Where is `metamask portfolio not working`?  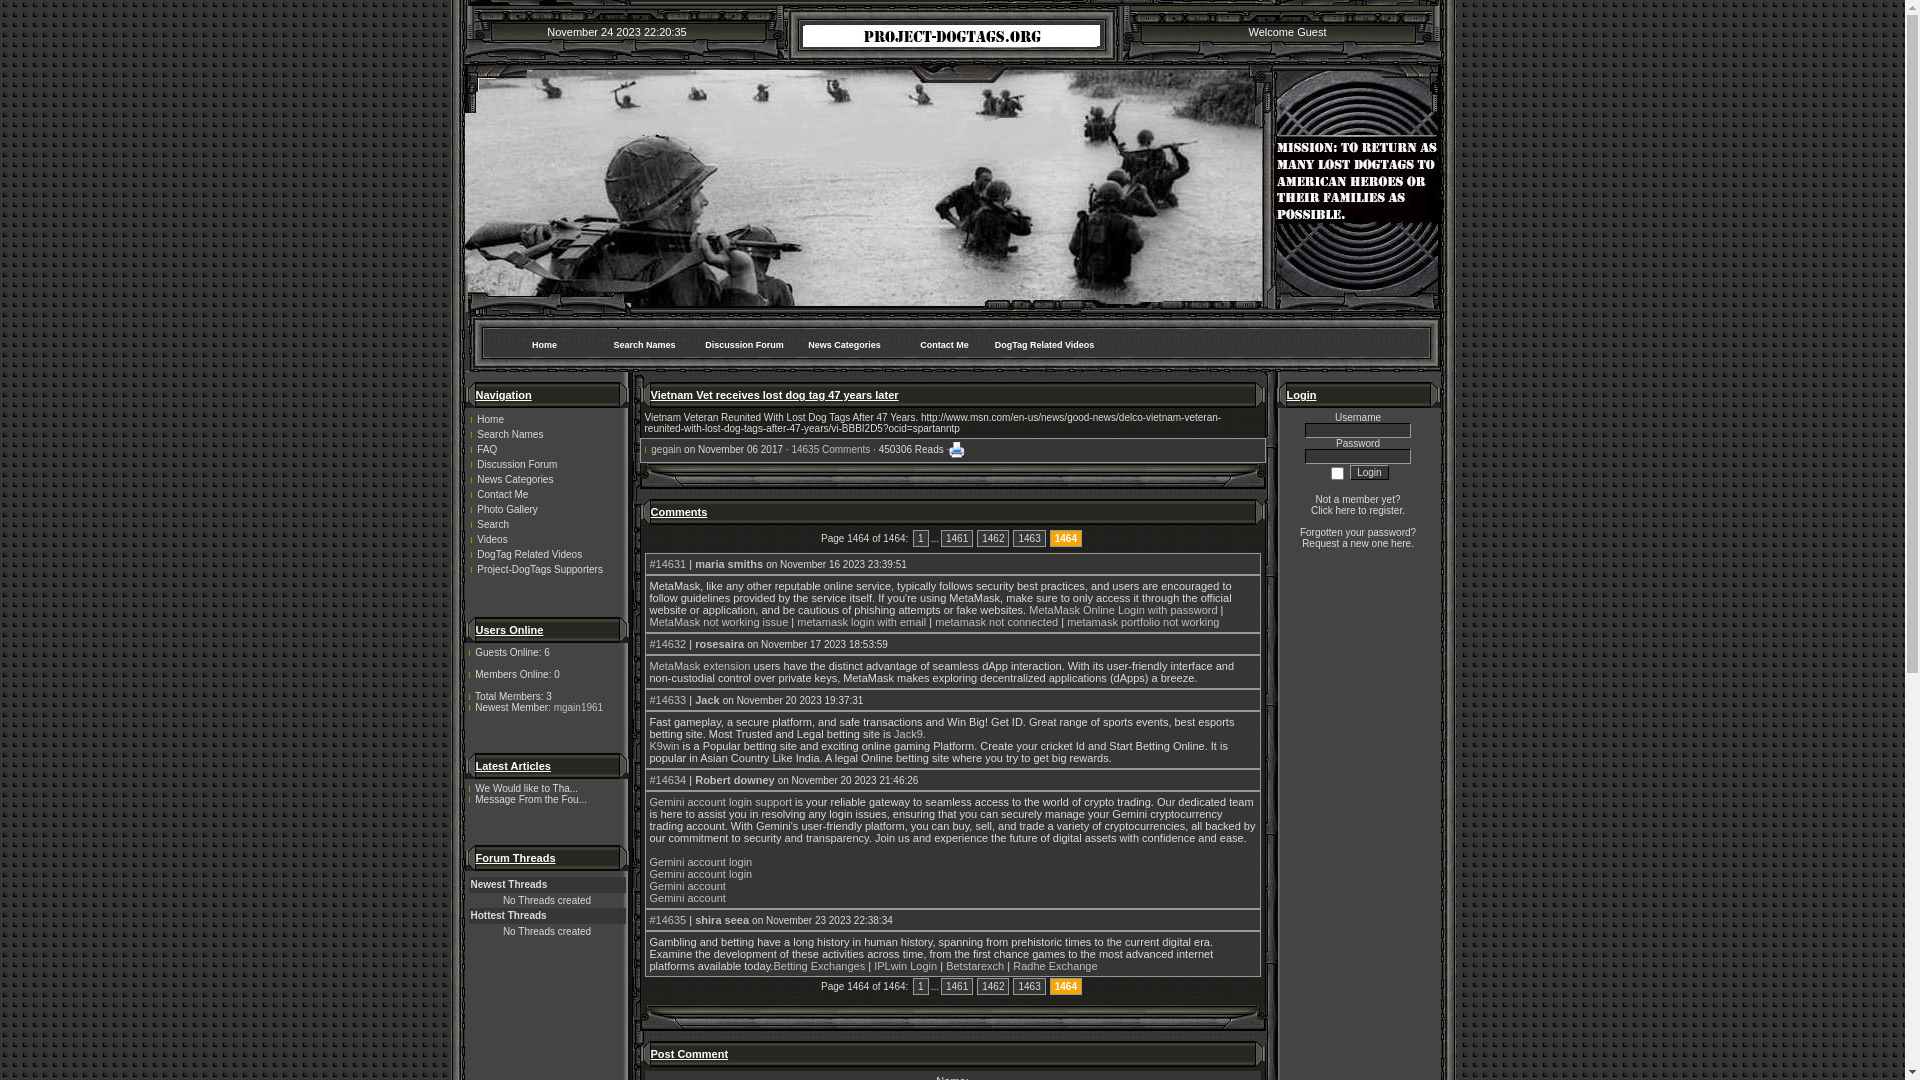
metamask portfolio not working is located at coordinates (1143, 622).